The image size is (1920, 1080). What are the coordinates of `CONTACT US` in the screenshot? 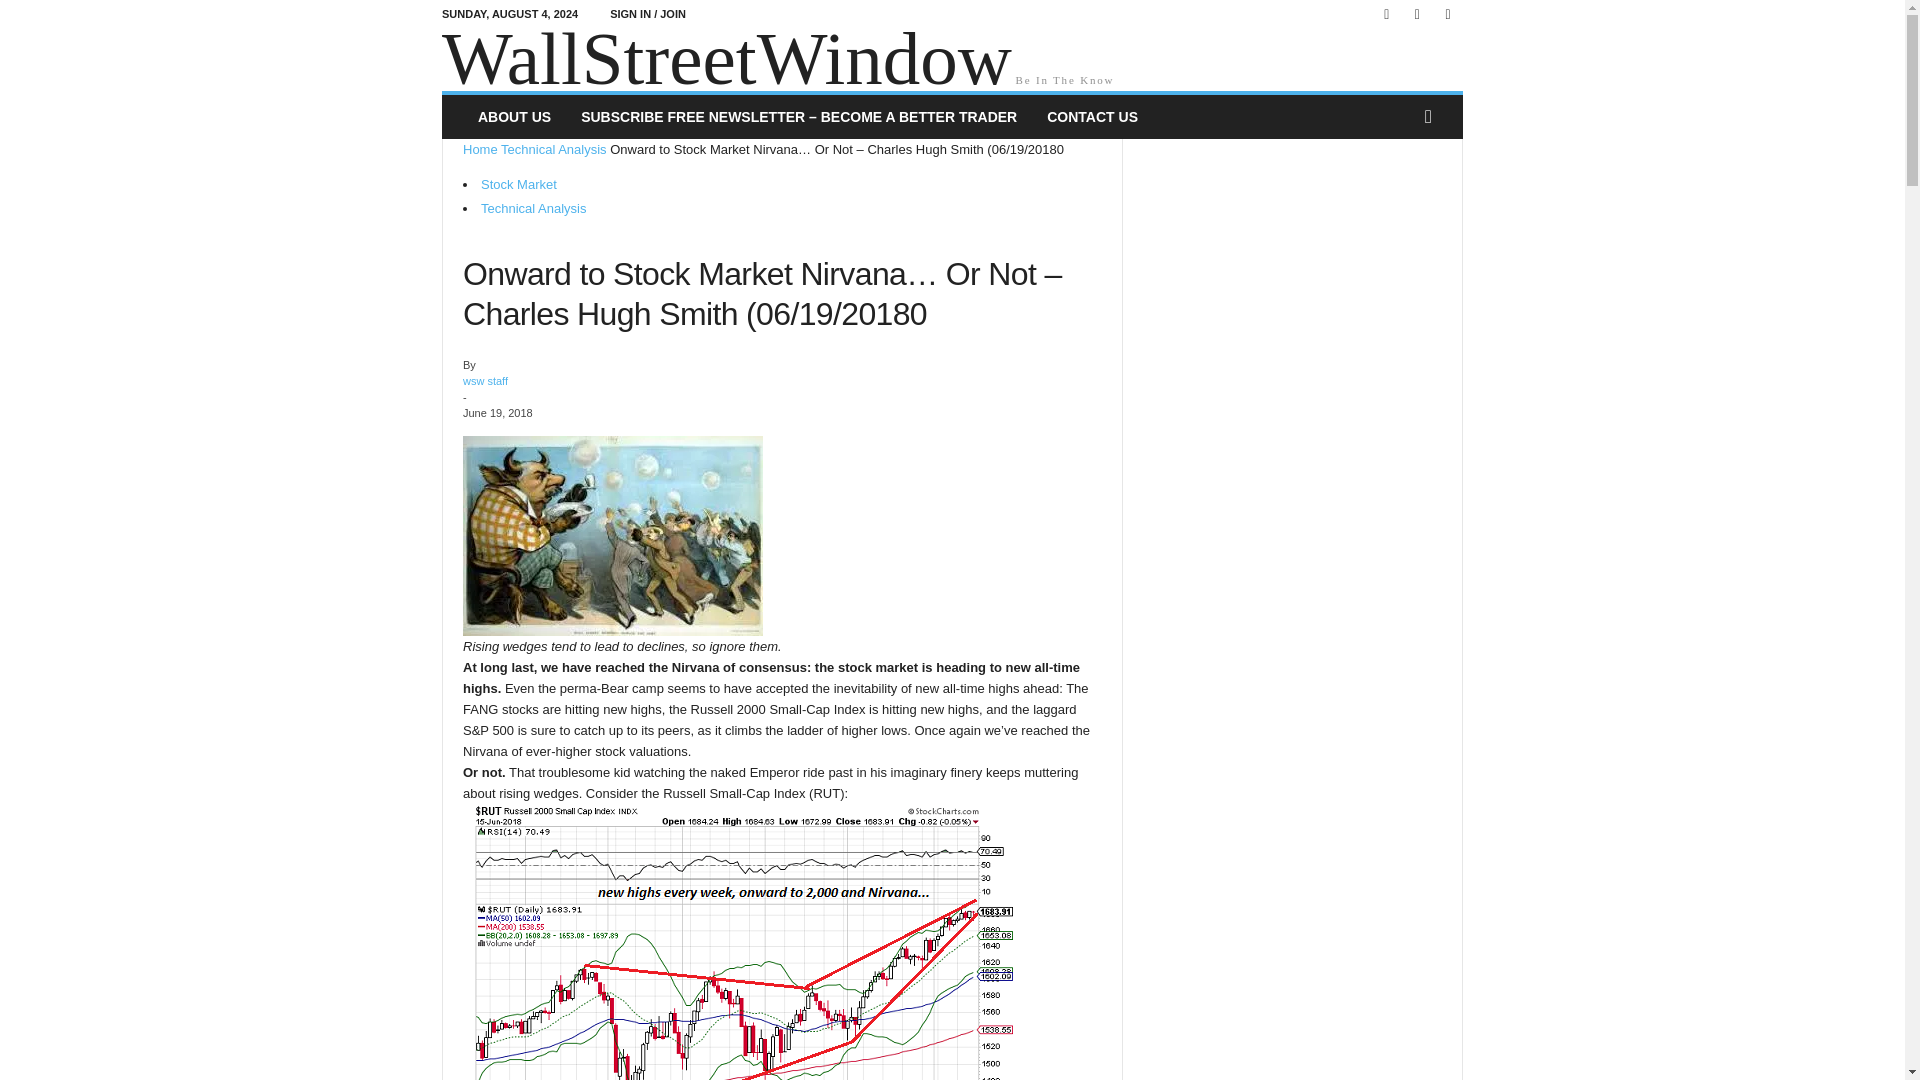 It's located at (1092, 117).